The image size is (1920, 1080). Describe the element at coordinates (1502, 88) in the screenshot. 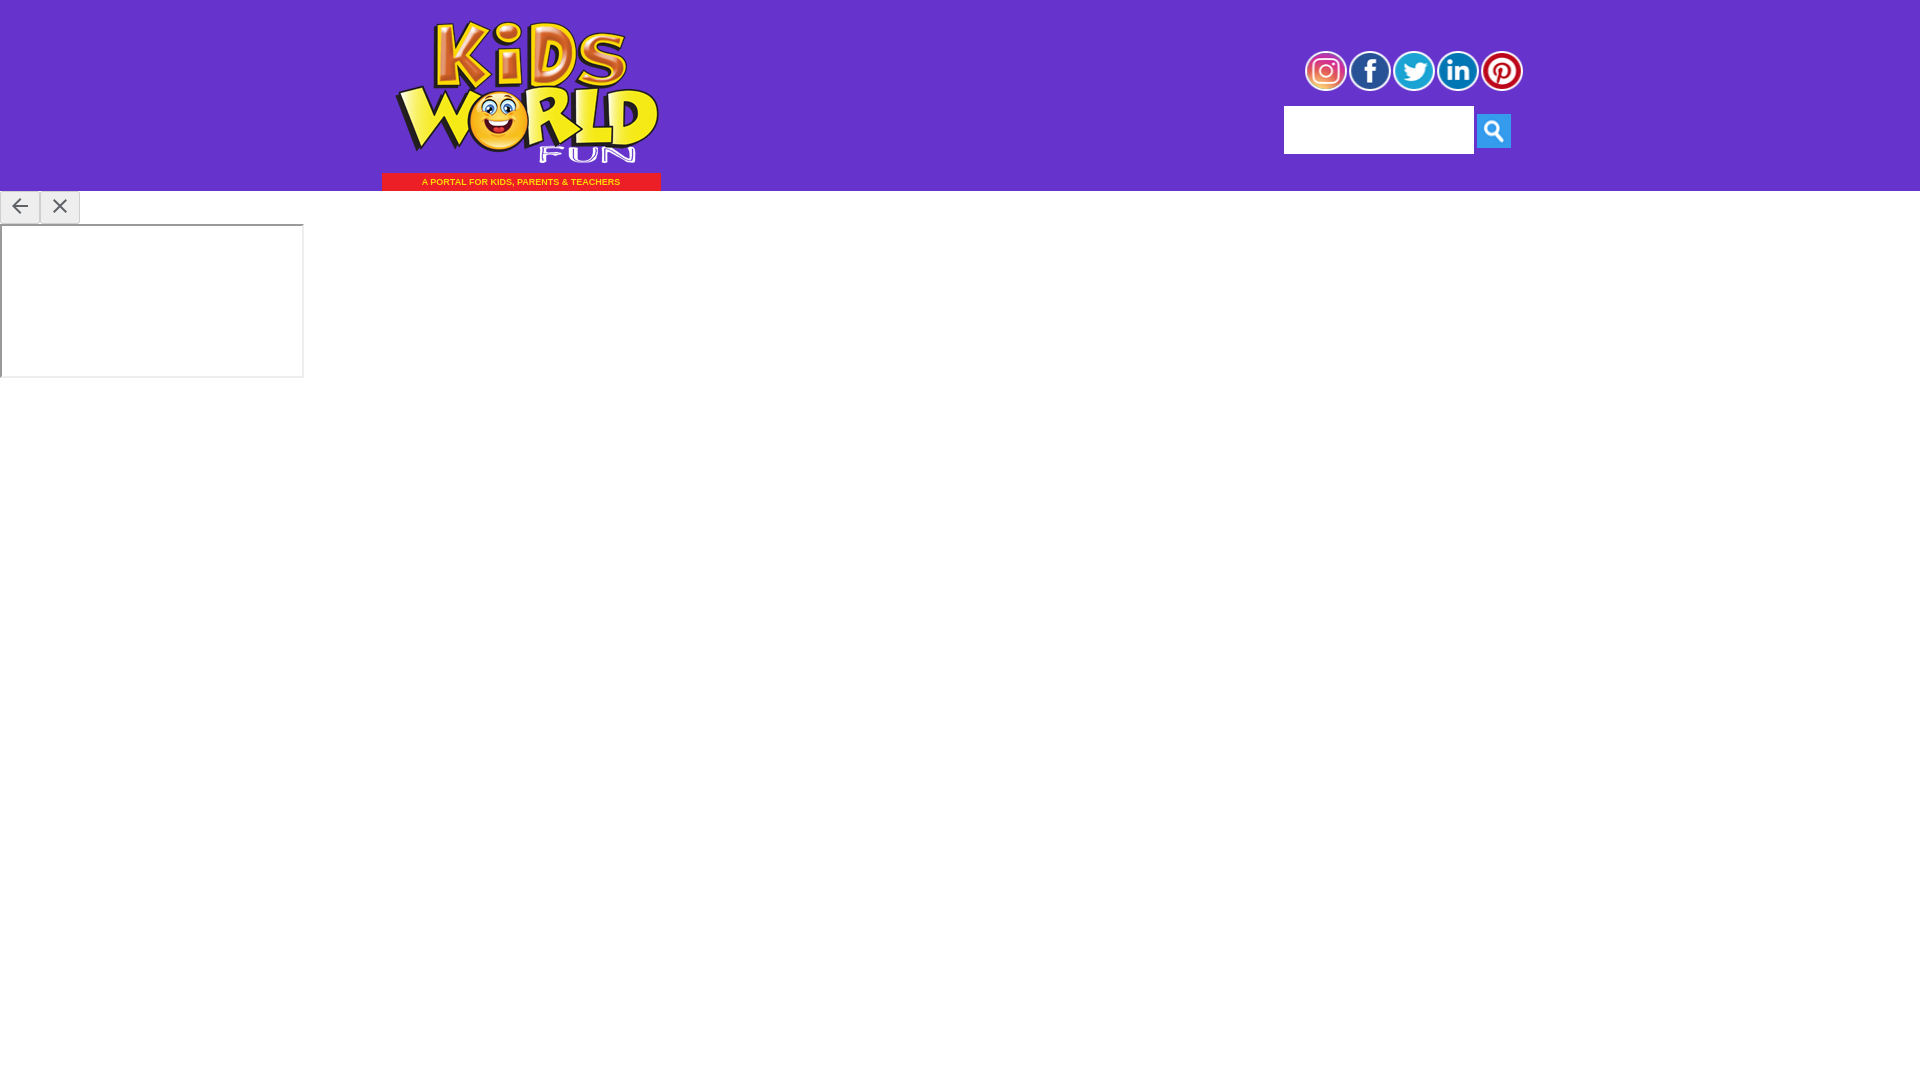

I see `Follow Us On Pinterest` at that location.